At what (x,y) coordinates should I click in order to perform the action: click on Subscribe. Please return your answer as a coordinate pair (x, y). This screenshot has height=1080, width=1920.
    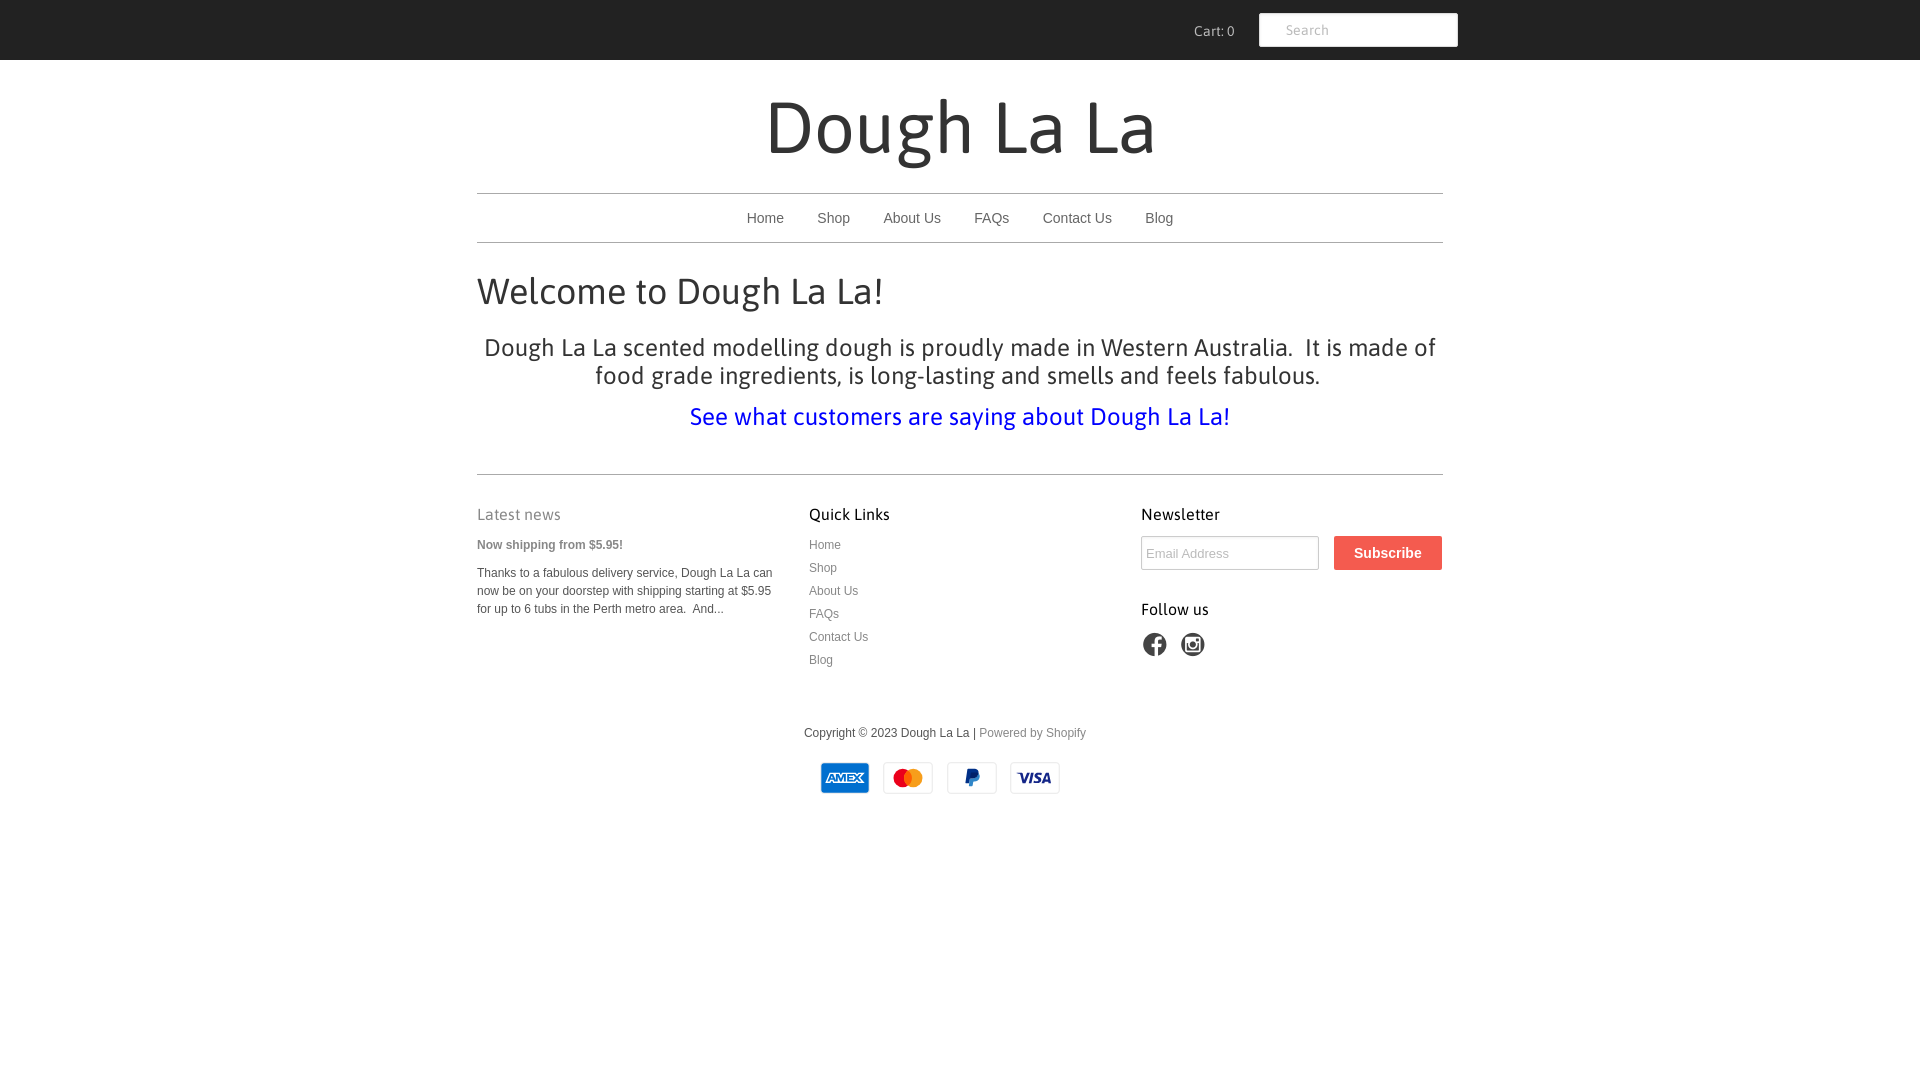
    Looking at the image, I should click on (1388, 553).